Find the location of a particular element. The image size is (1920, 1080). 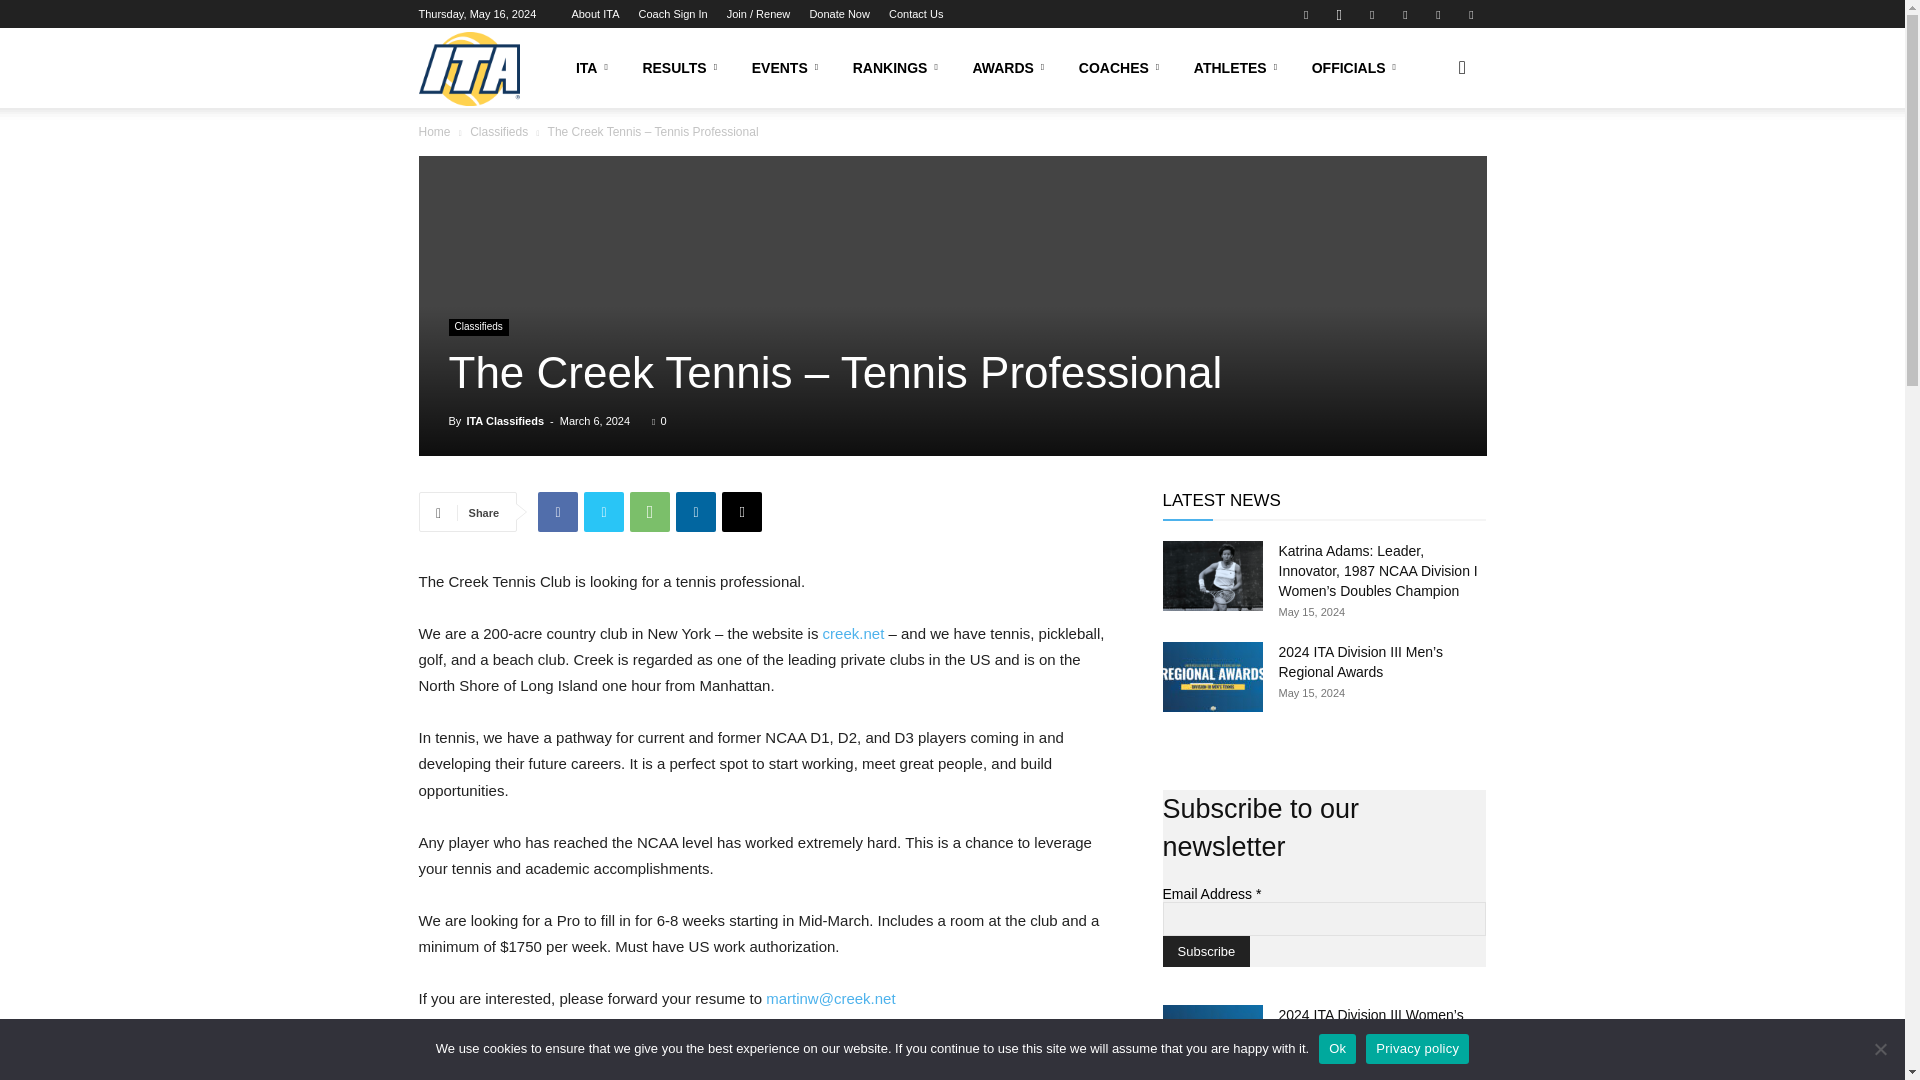

Instagram is located at coordinates (1338, 14).